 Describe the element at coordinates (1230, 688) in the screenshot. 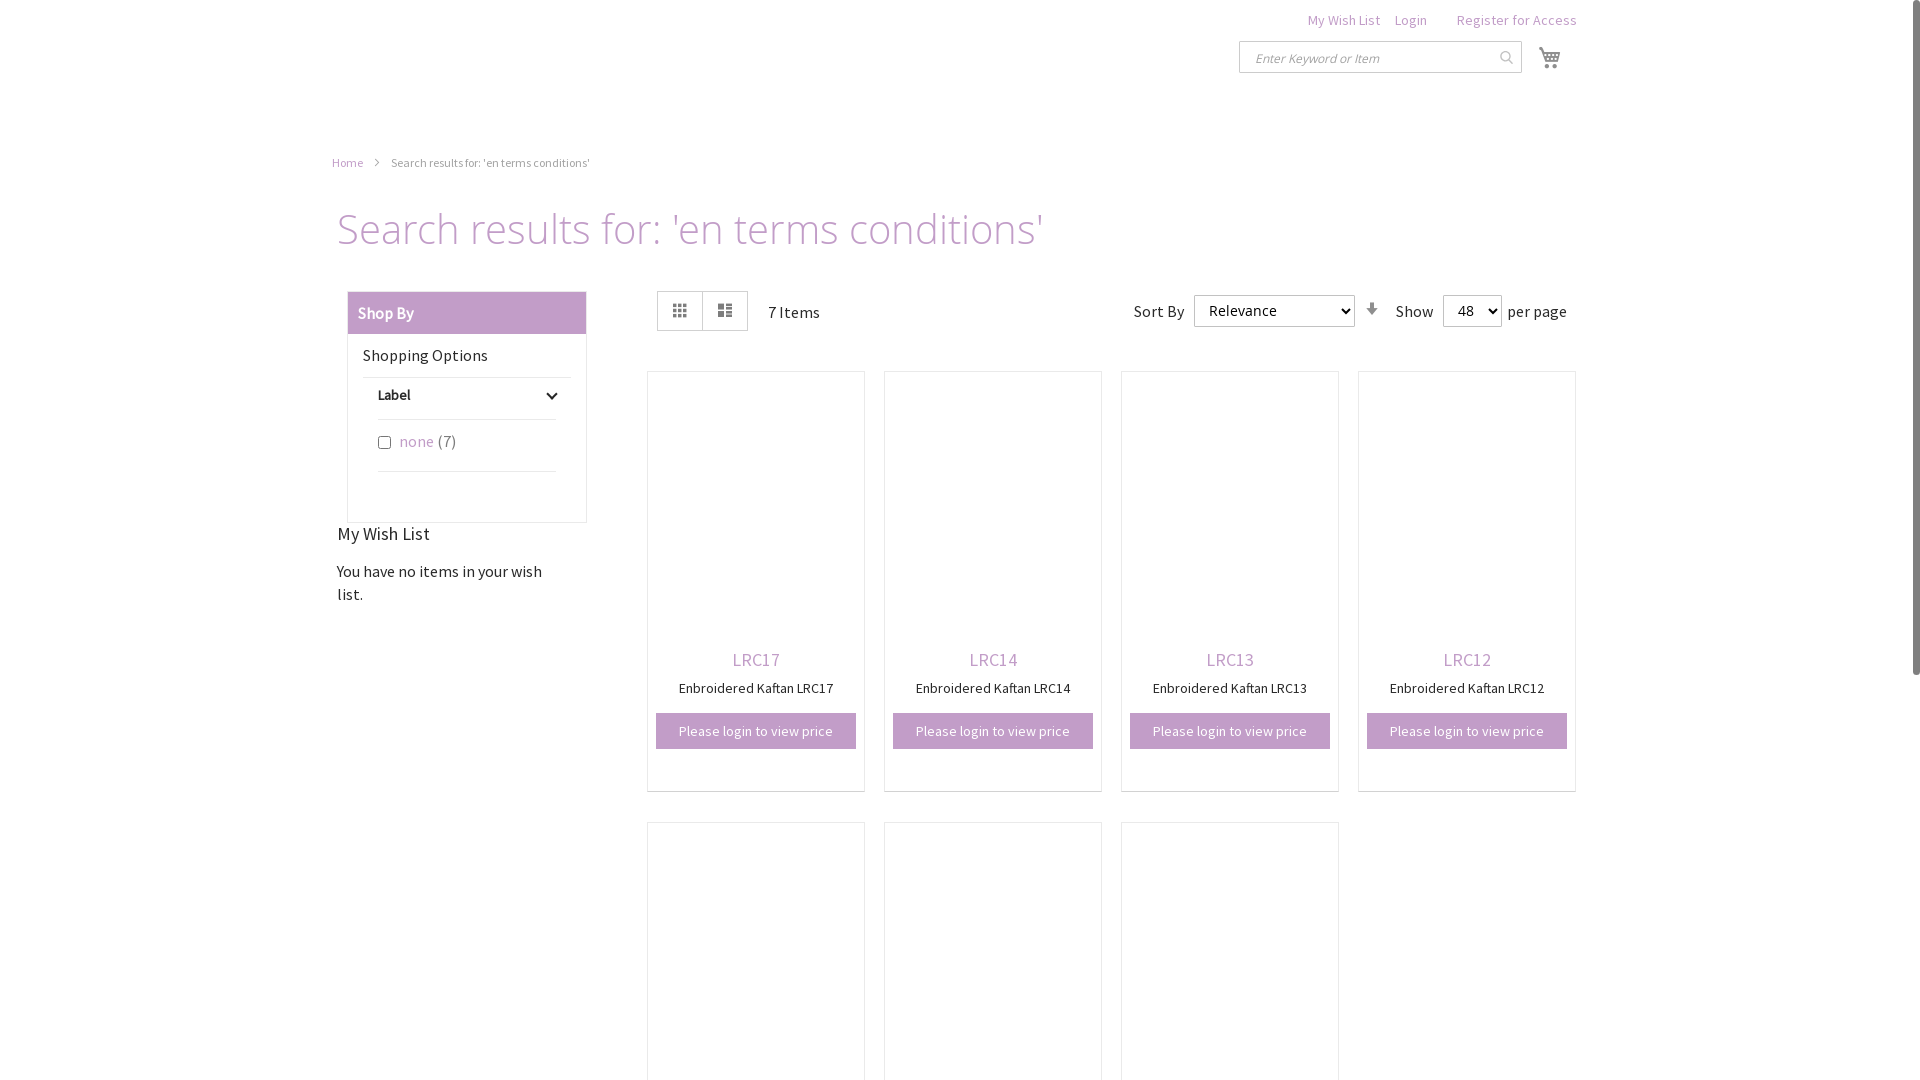

I see `Enbroidered Kaftan LRC13` at that location.